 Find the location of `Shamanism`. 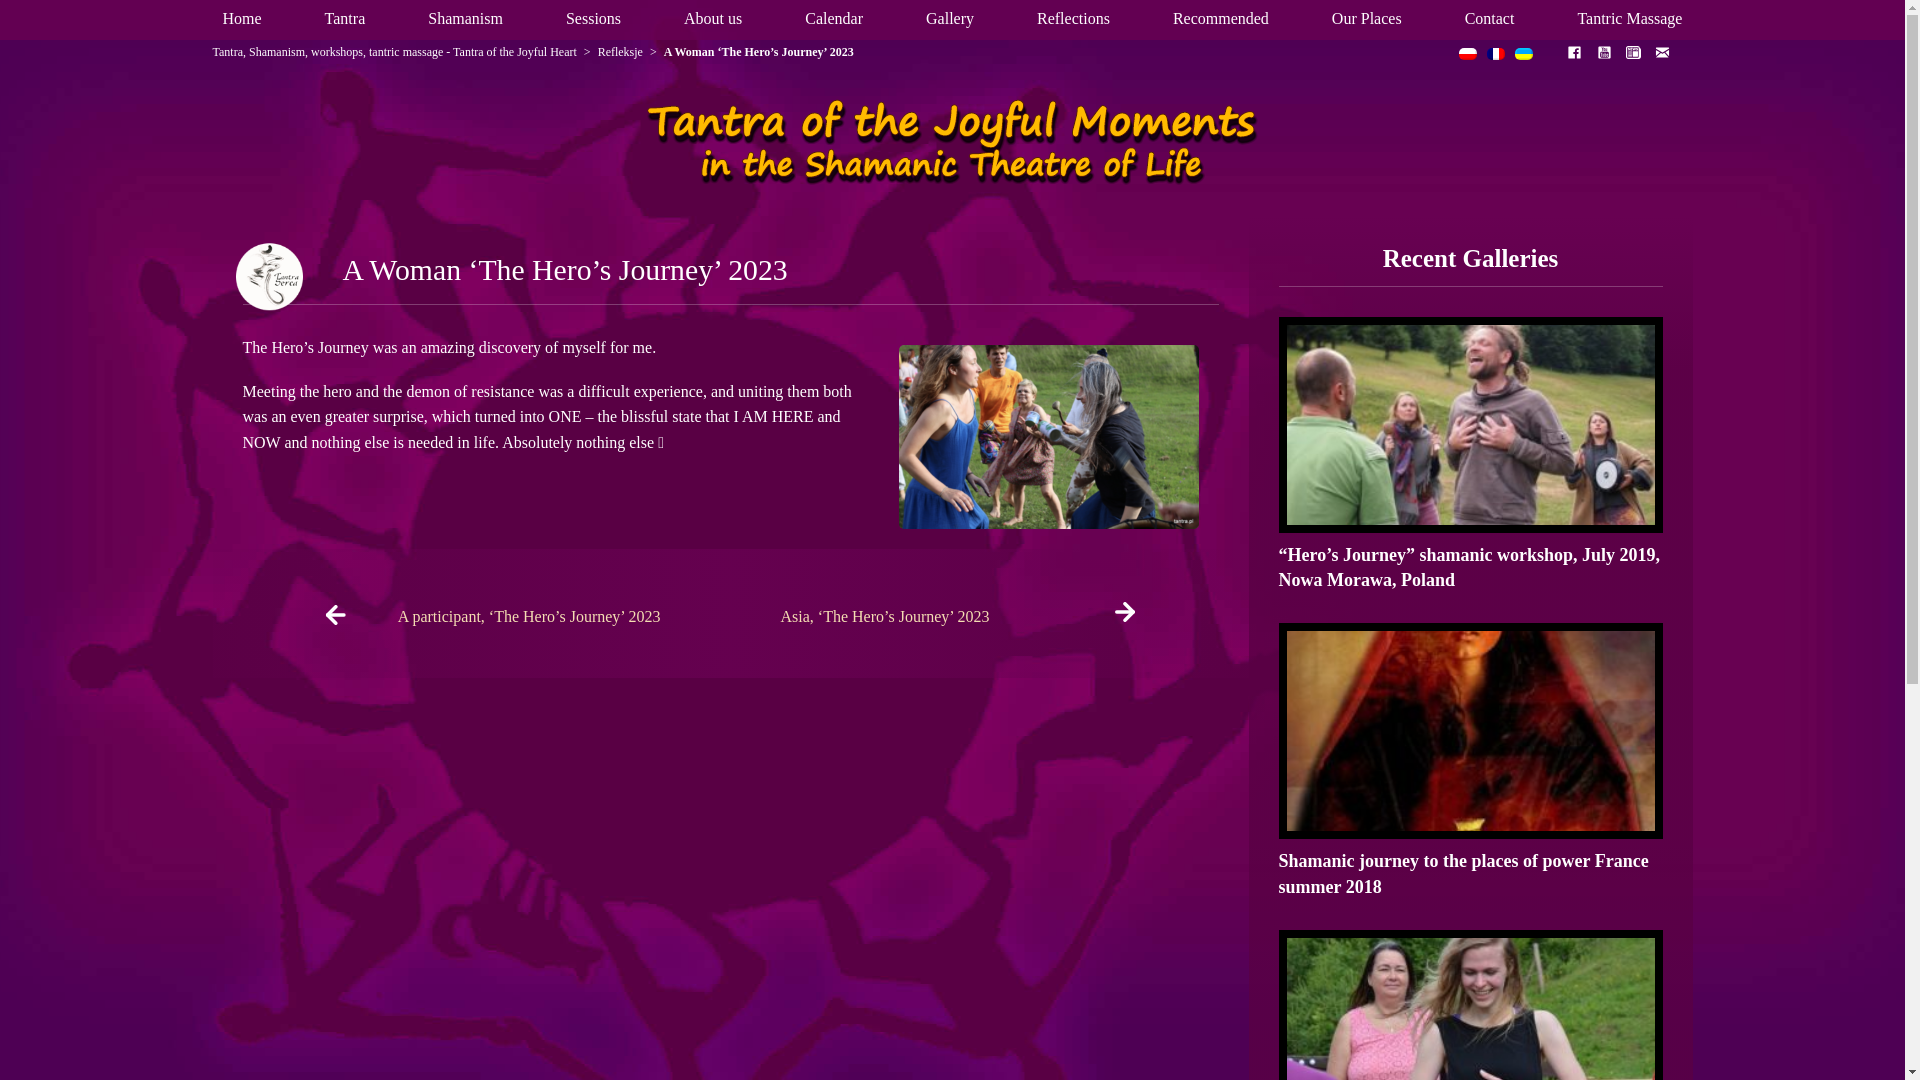

Shamanism is located at coordinates (465, 18).